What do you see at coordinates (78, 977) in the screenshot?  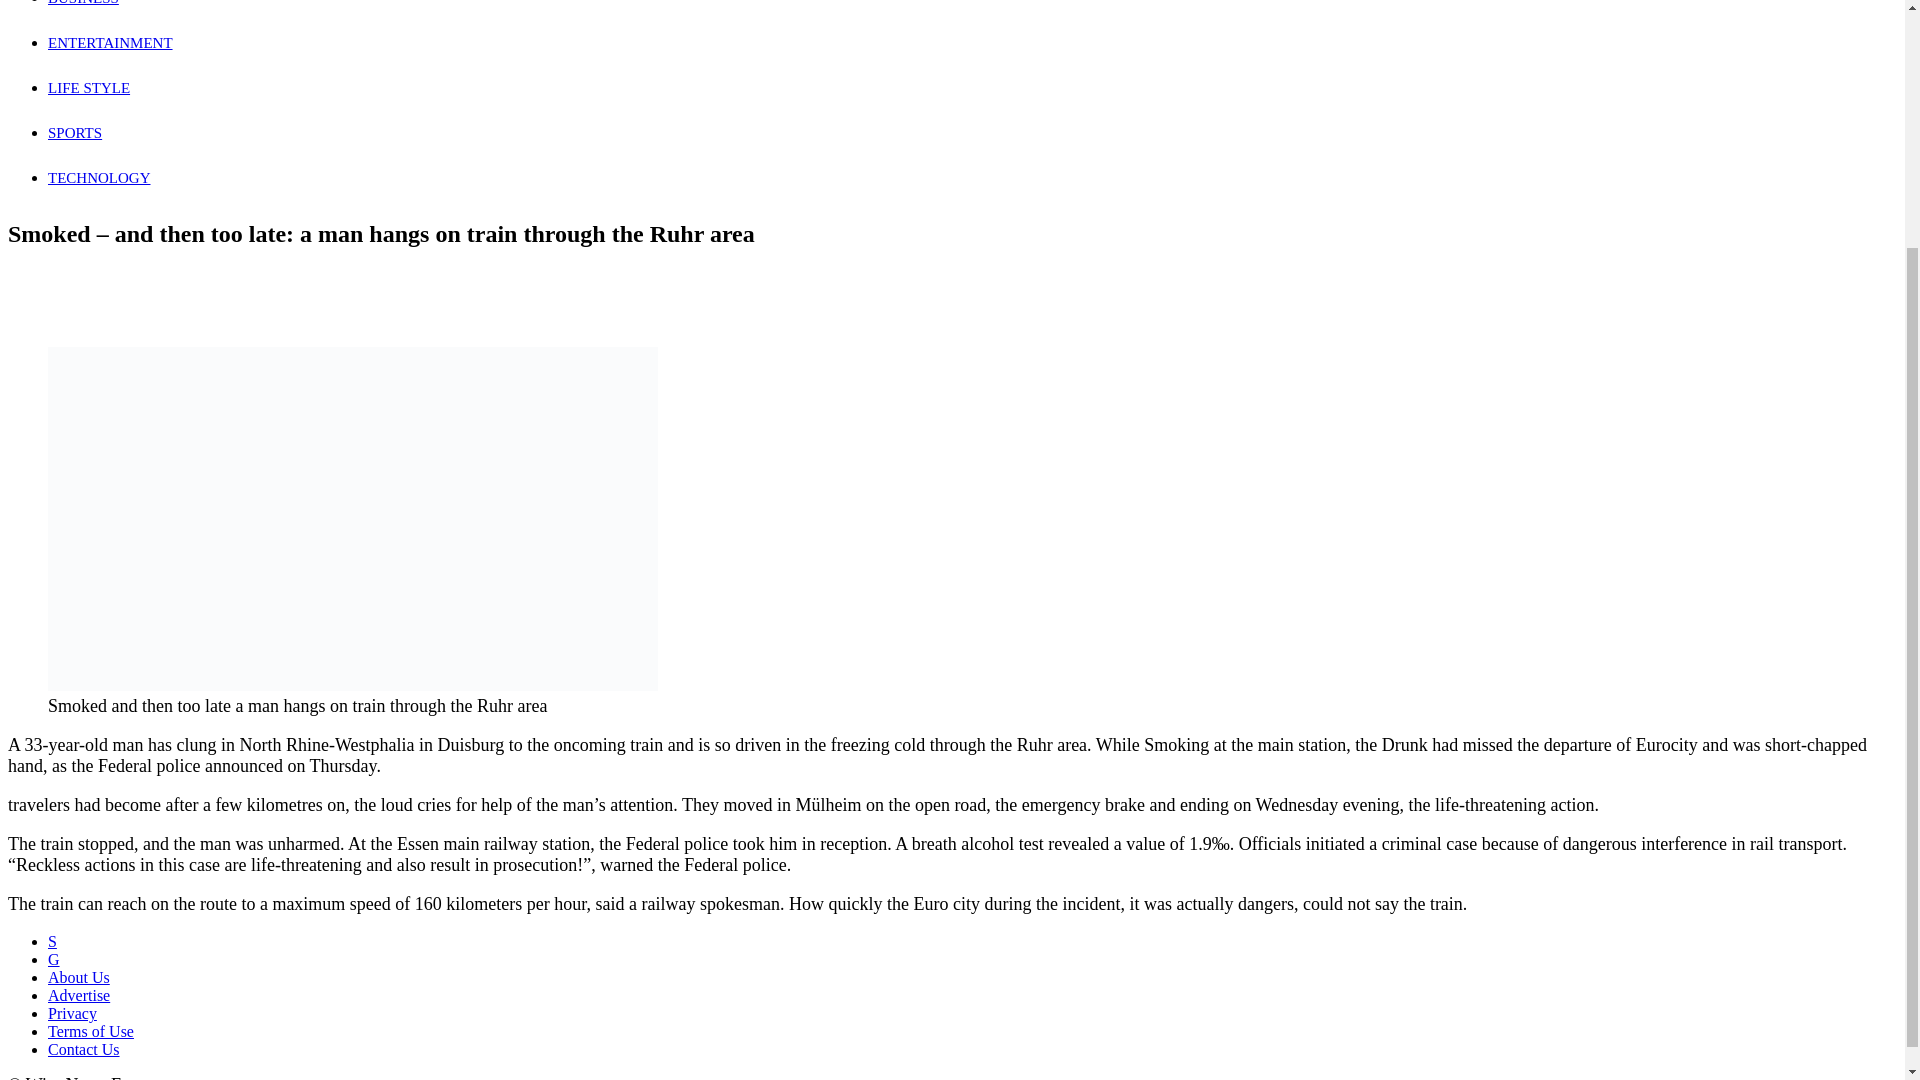 I see `About Us` at bounding box center [78, 977].